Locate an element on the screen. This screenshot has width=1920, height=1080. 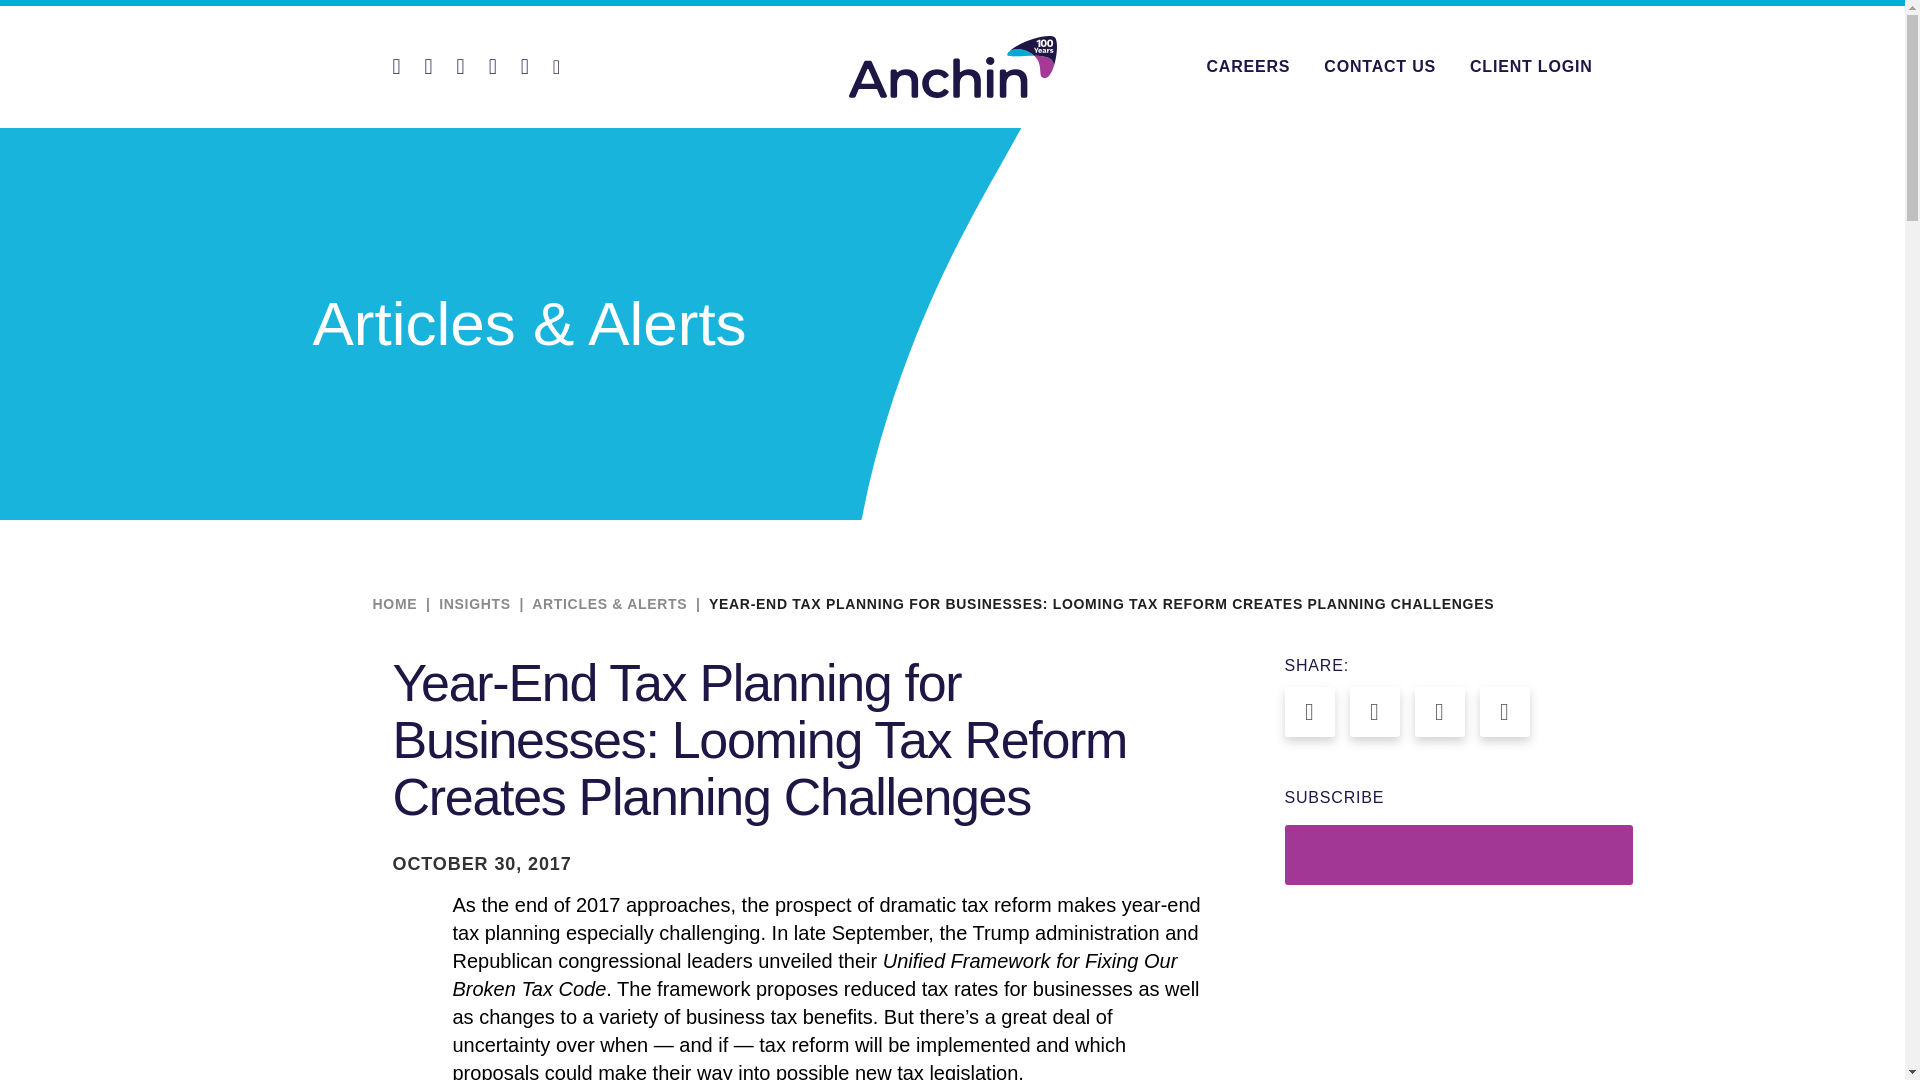
CAREERS is located at coordinates (1248, 66).